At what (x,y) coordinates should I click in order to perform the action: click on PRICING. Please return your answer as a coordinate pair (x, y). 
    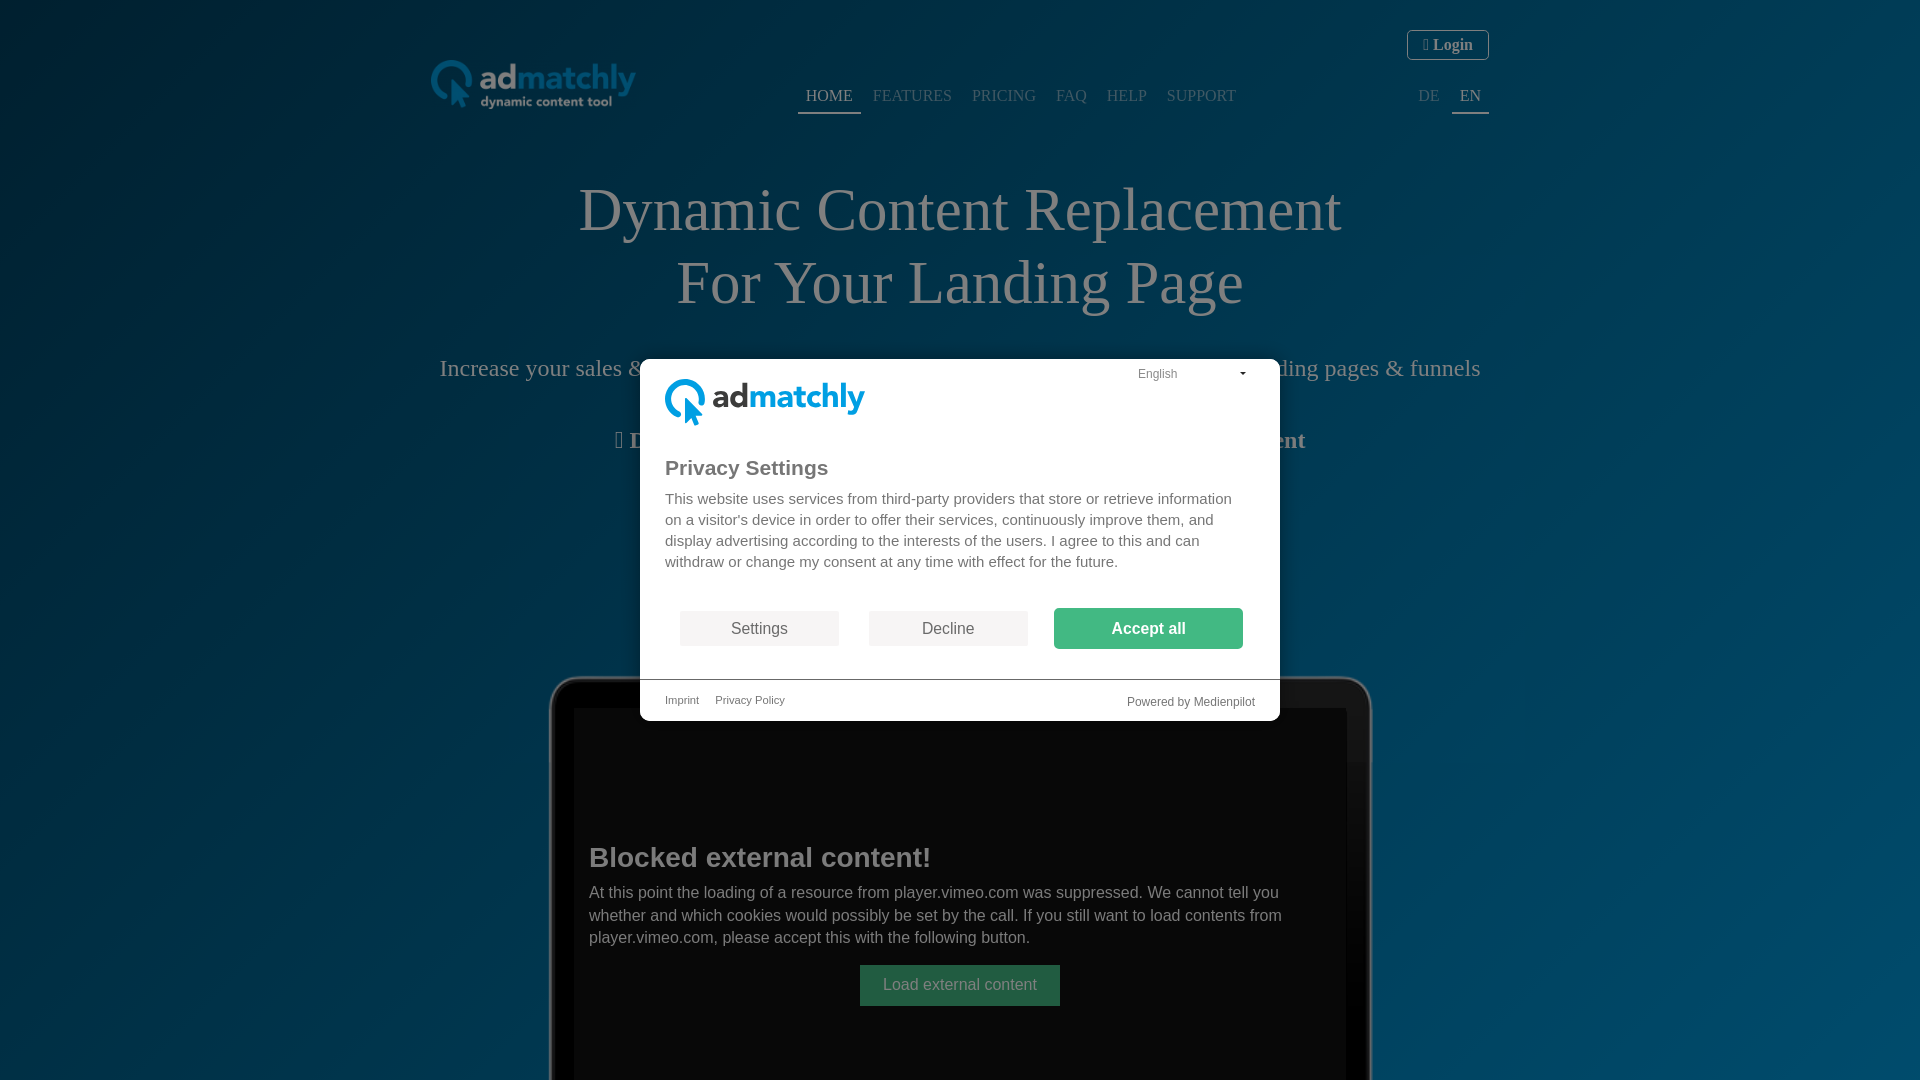
    Looking at the image, I should click on (1004, 96).